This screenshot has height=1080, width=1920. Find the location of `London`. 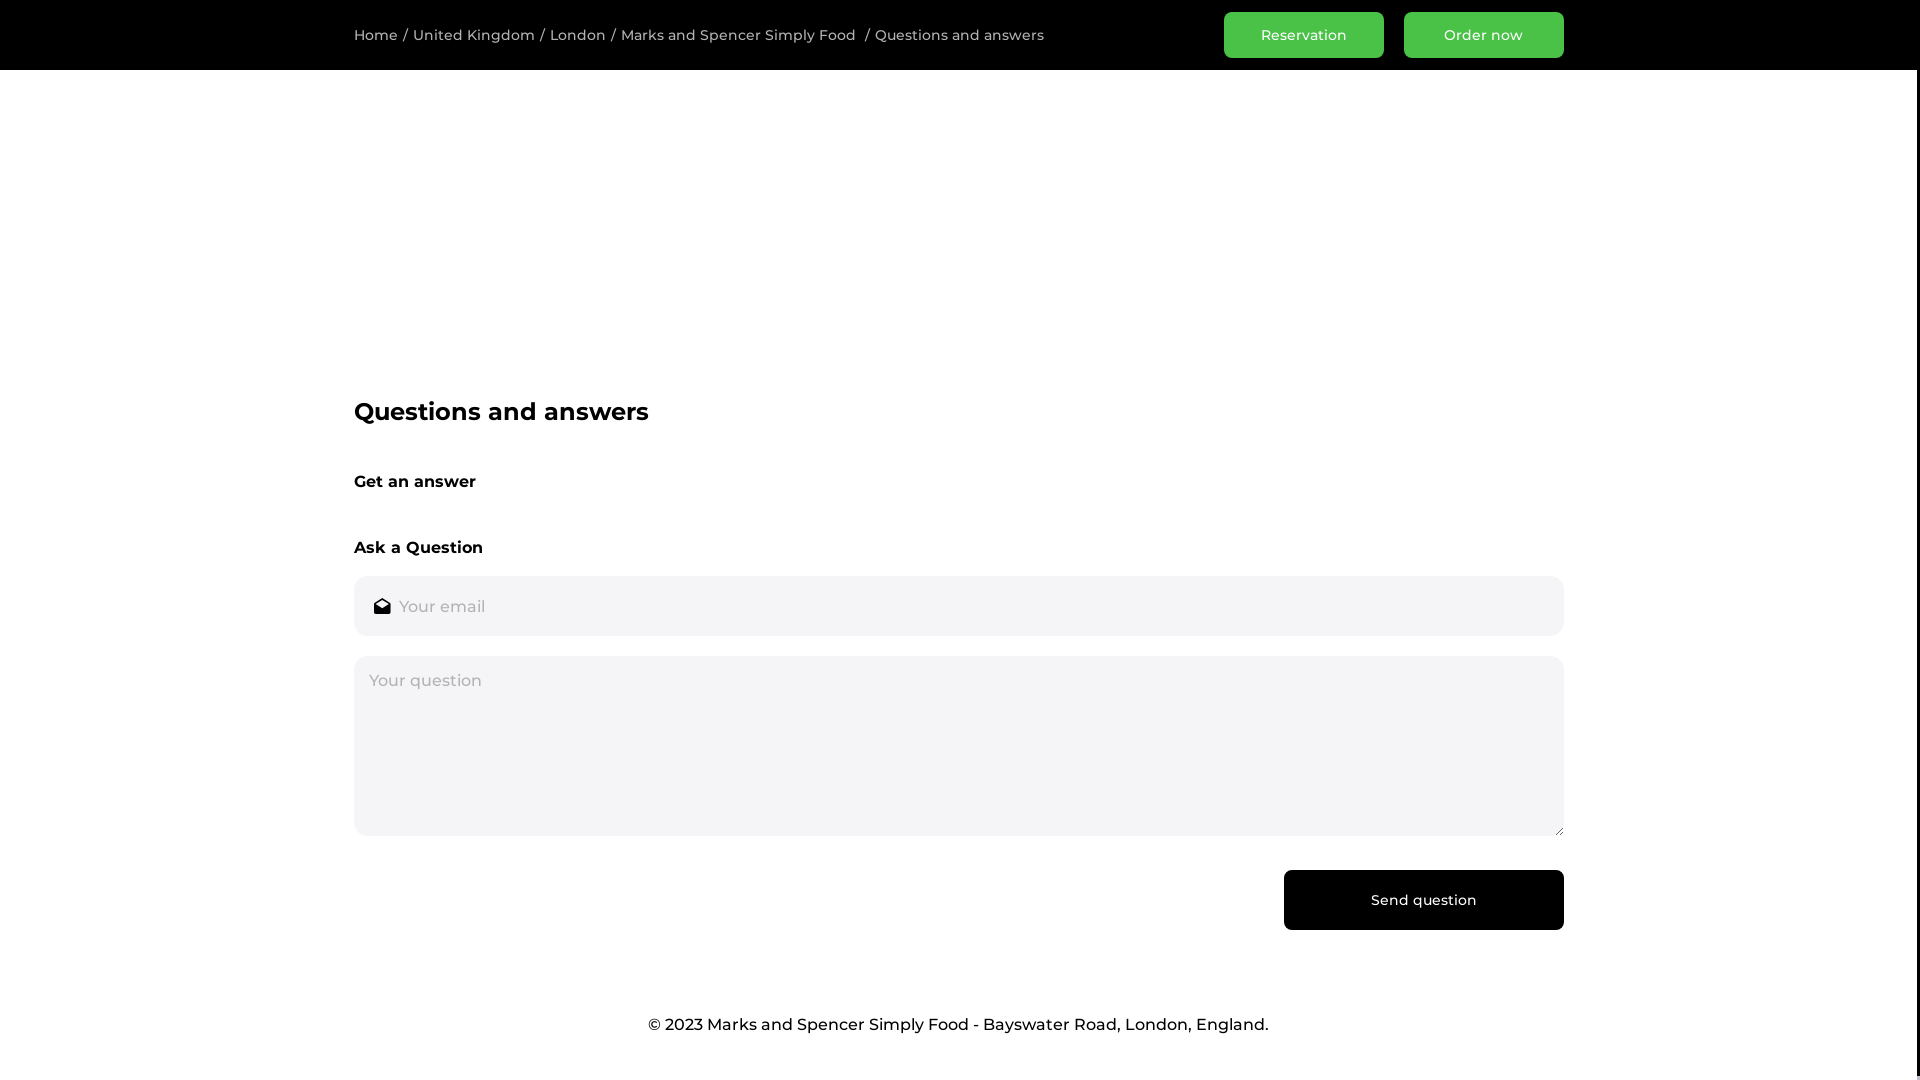

London is located at coordinates (578, 35).